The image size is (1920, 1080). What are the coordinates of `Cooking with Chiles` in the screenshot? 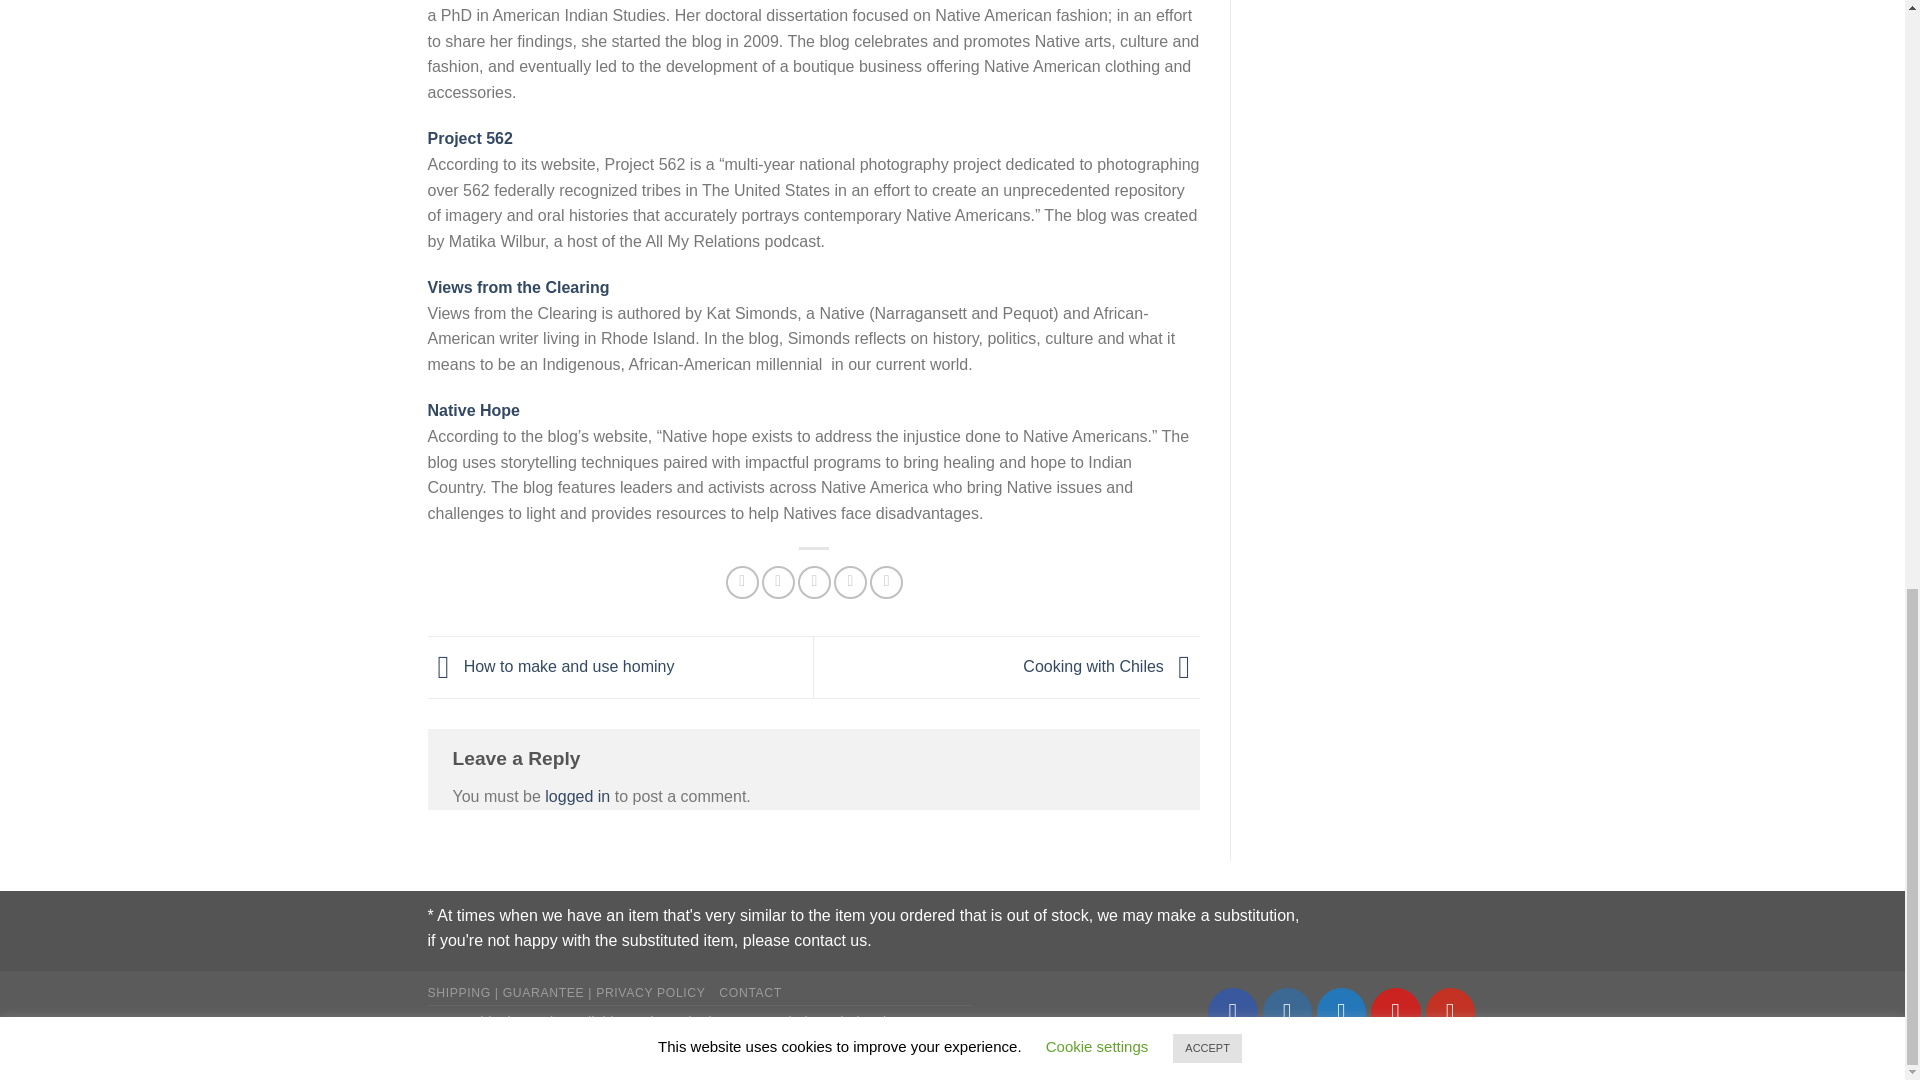 It's located at (1112, 666).